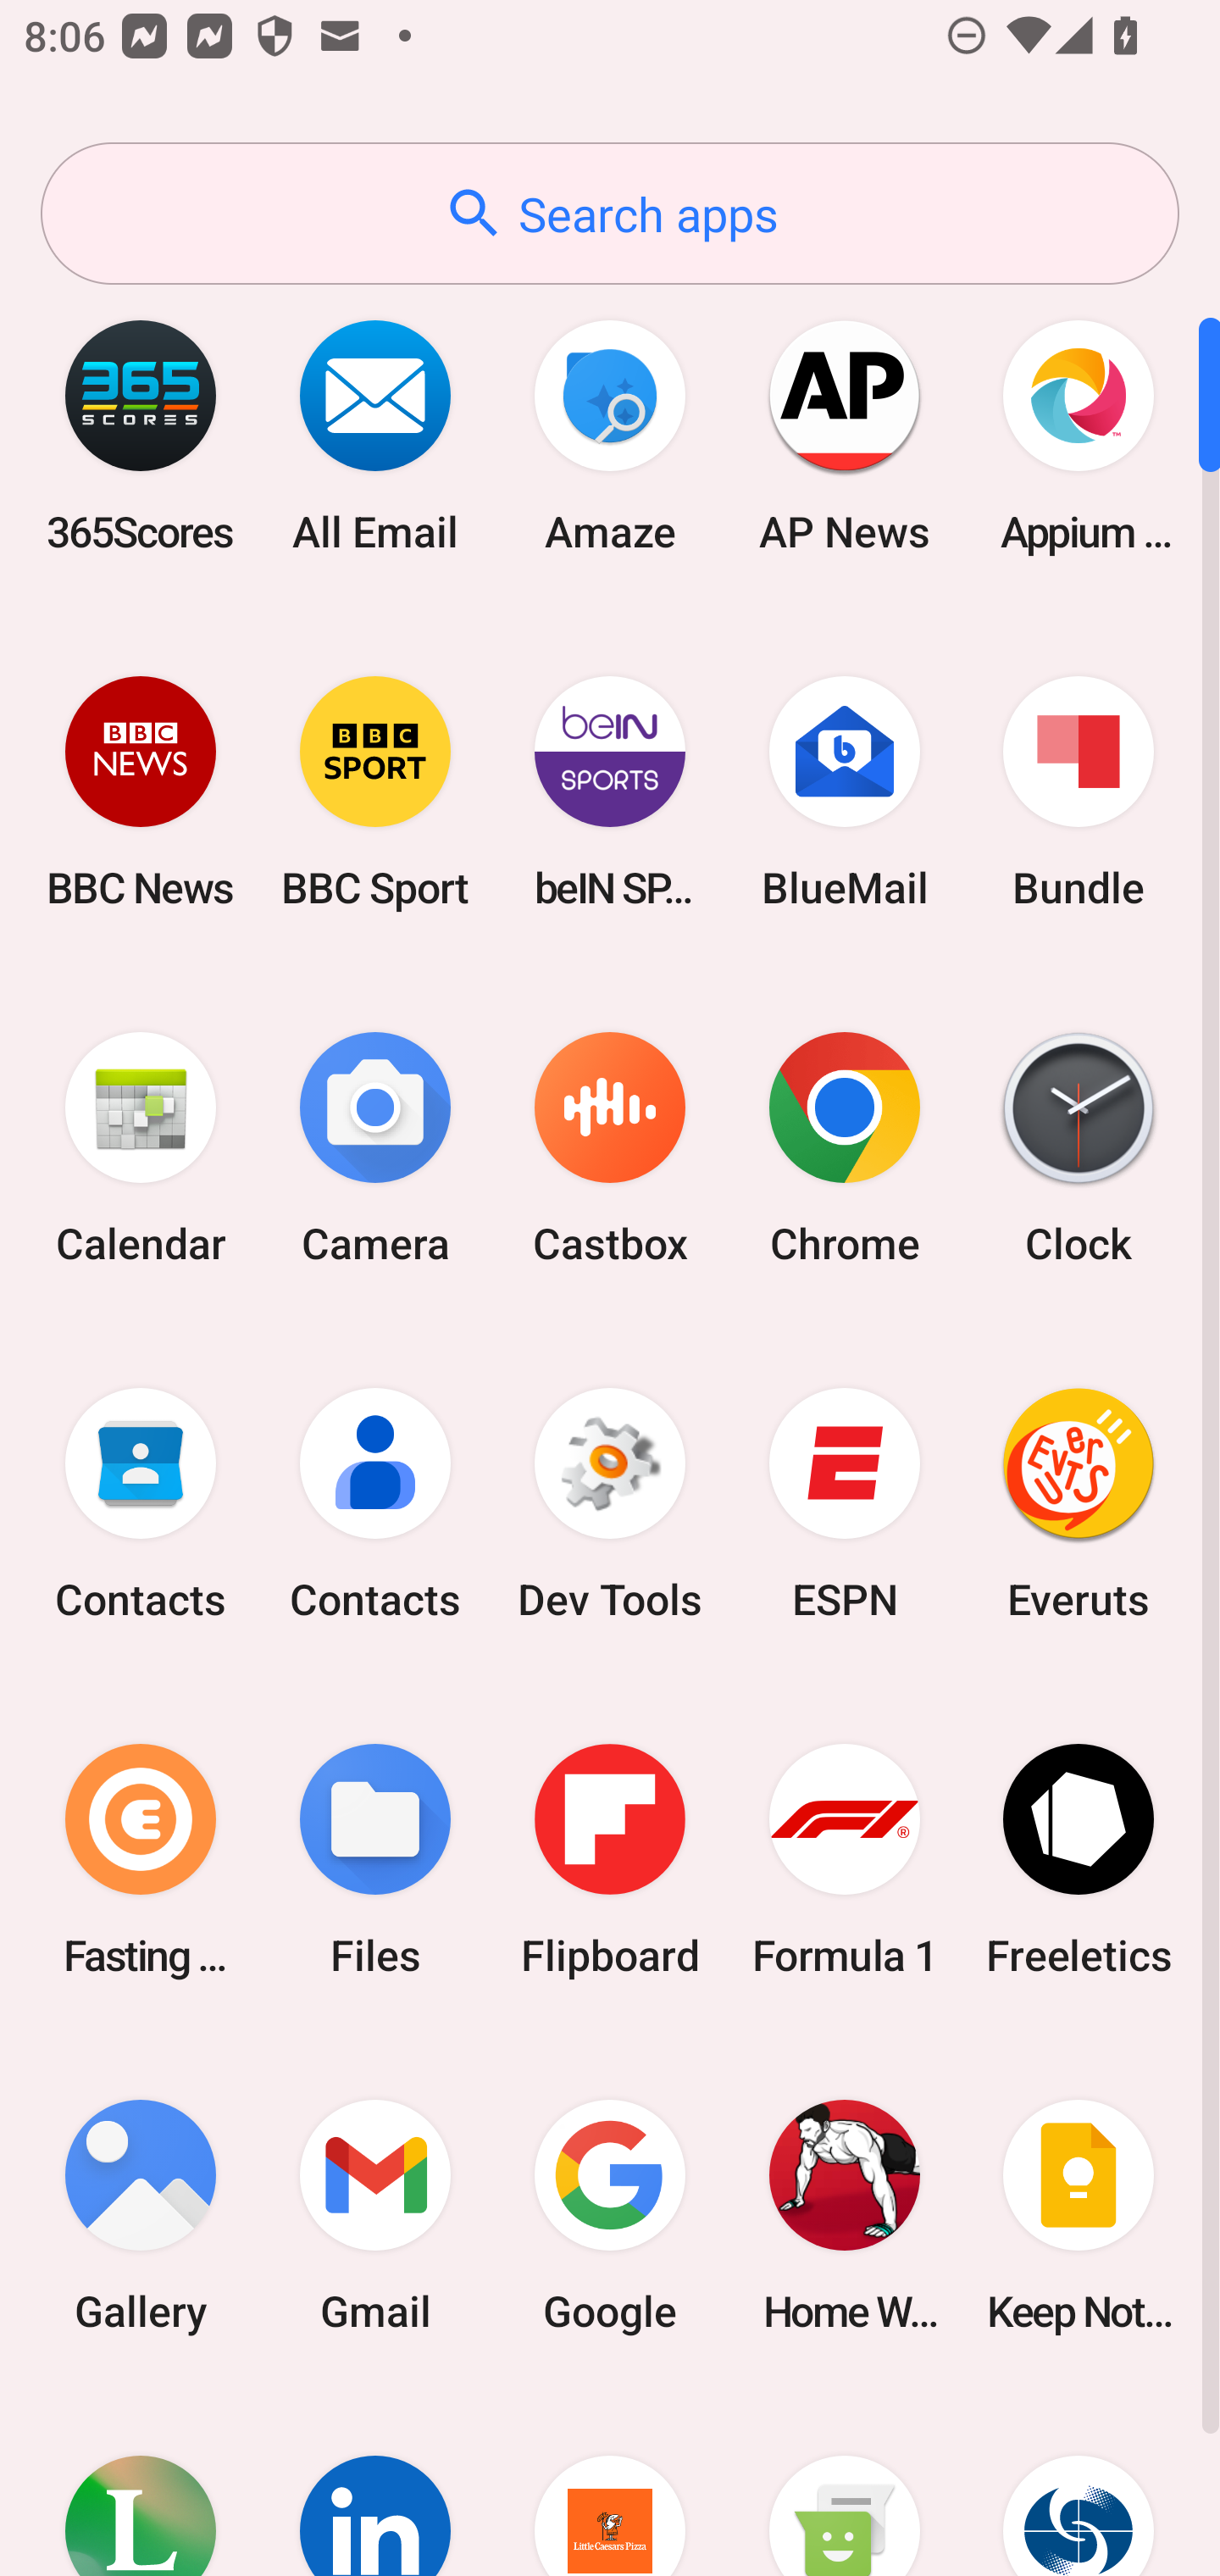 Image resolution: width=1220 pixels, height=2576 pixels. What do you see at coordinates (375, 1504) in the screenshot?
I see `Contacts` at bounding box center [375, 1504].